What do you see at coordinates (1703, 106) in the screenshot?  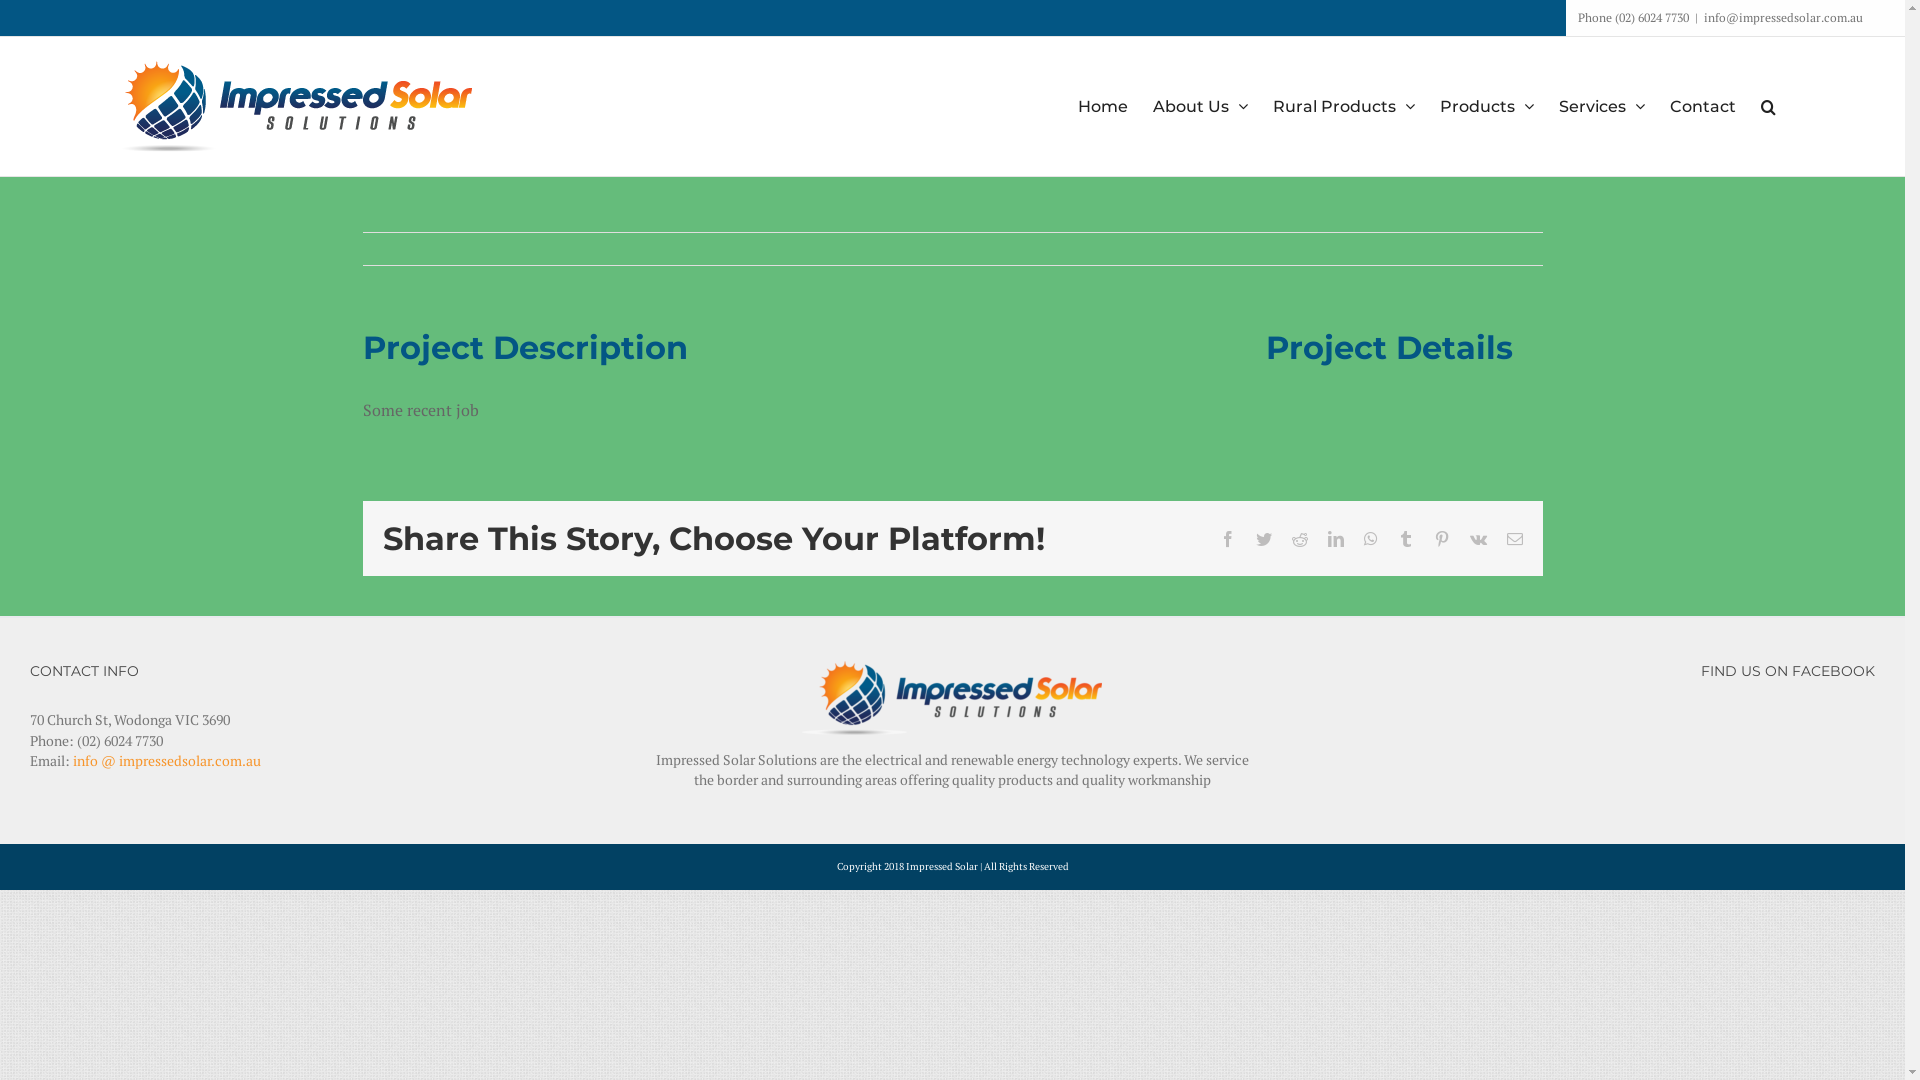 I see `Contact` at bounding box center [1703, 106].